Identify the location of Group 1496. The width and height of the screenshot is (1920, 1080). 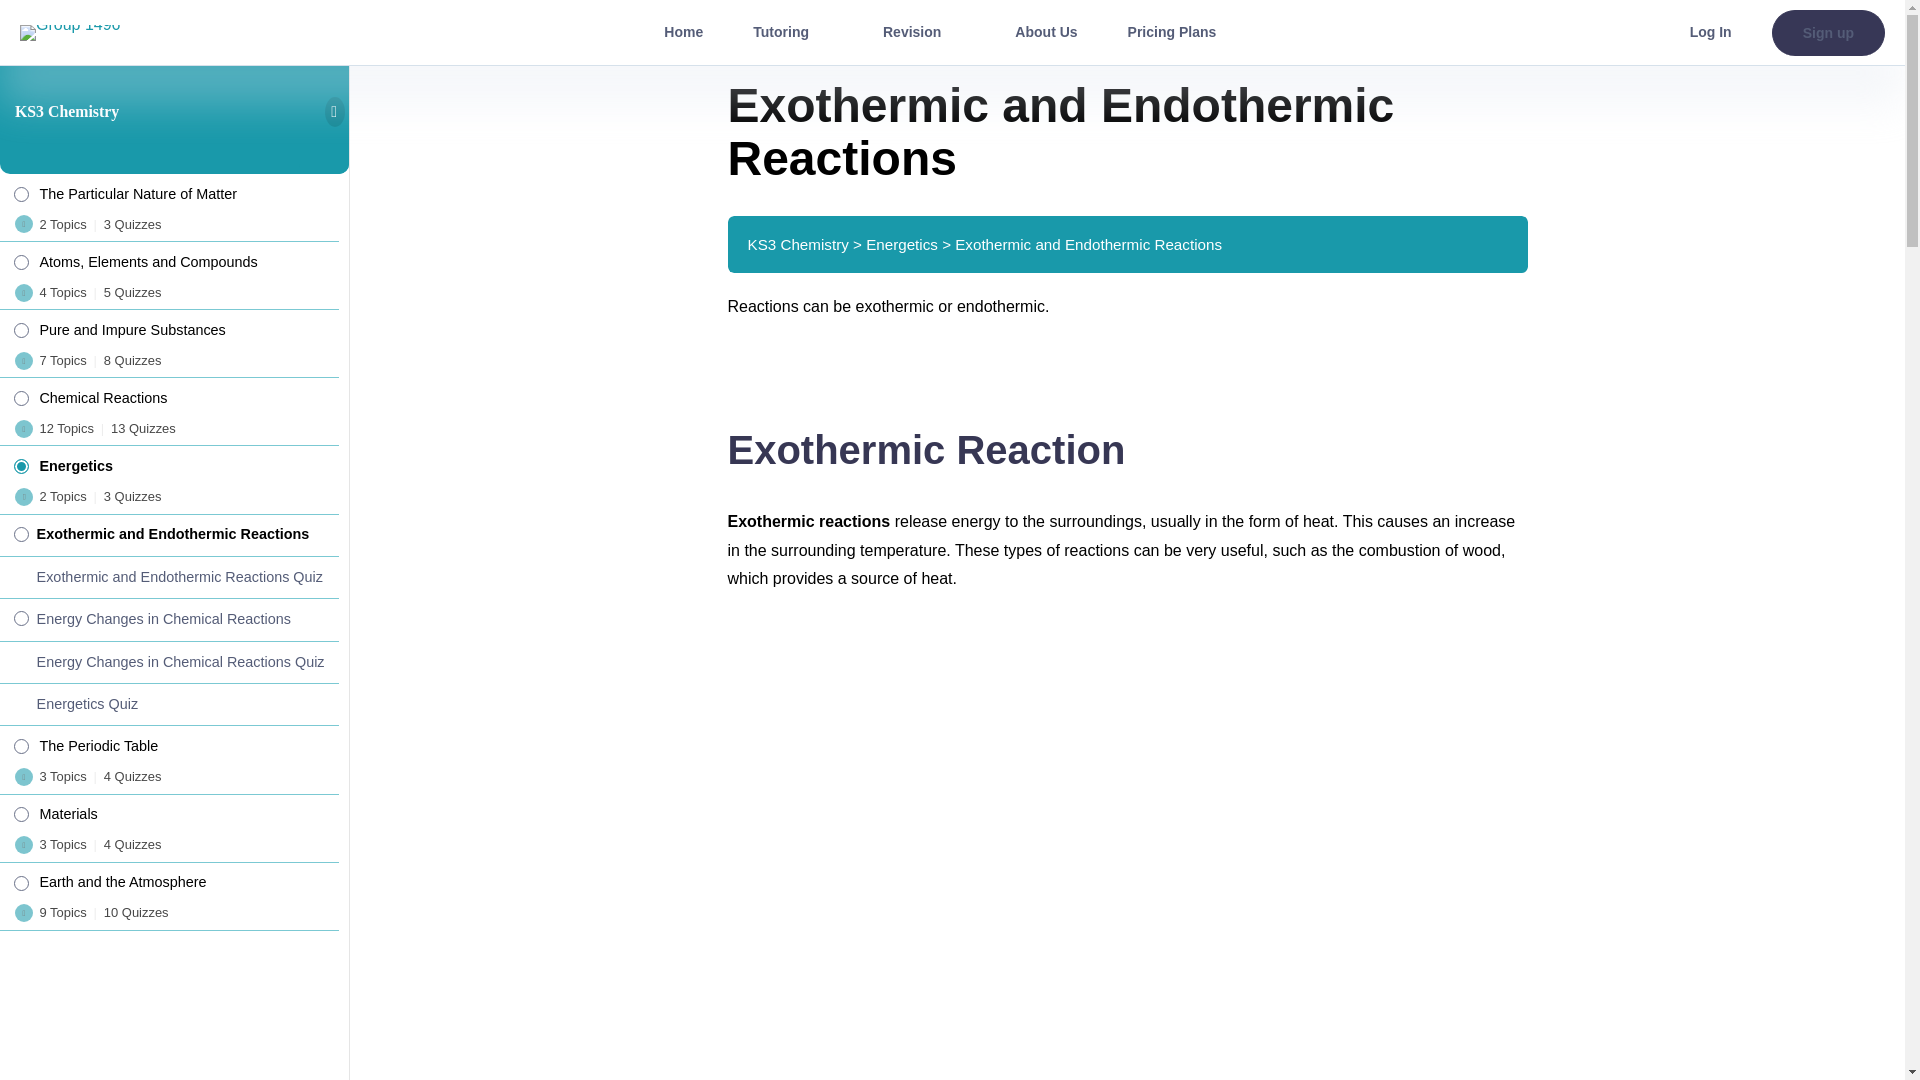
(70, 32).